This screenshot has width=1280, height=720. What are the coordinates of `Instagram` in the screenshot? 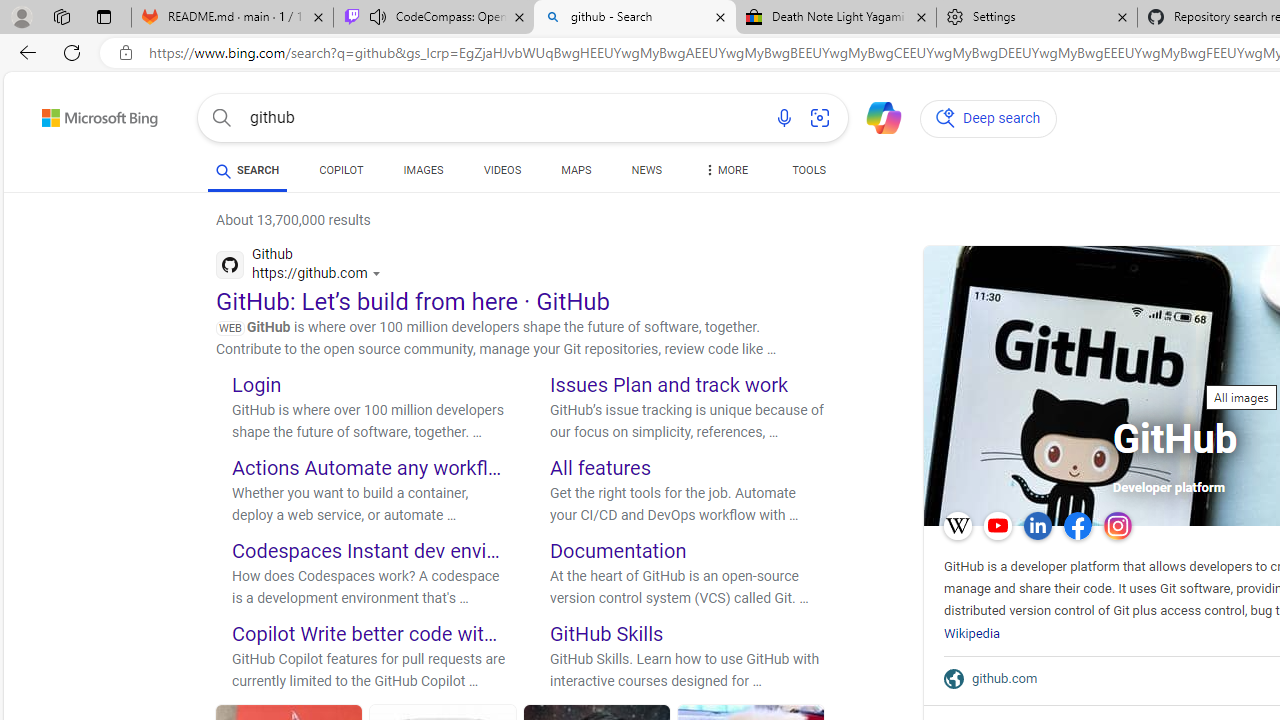 It's located at (1117, 526).